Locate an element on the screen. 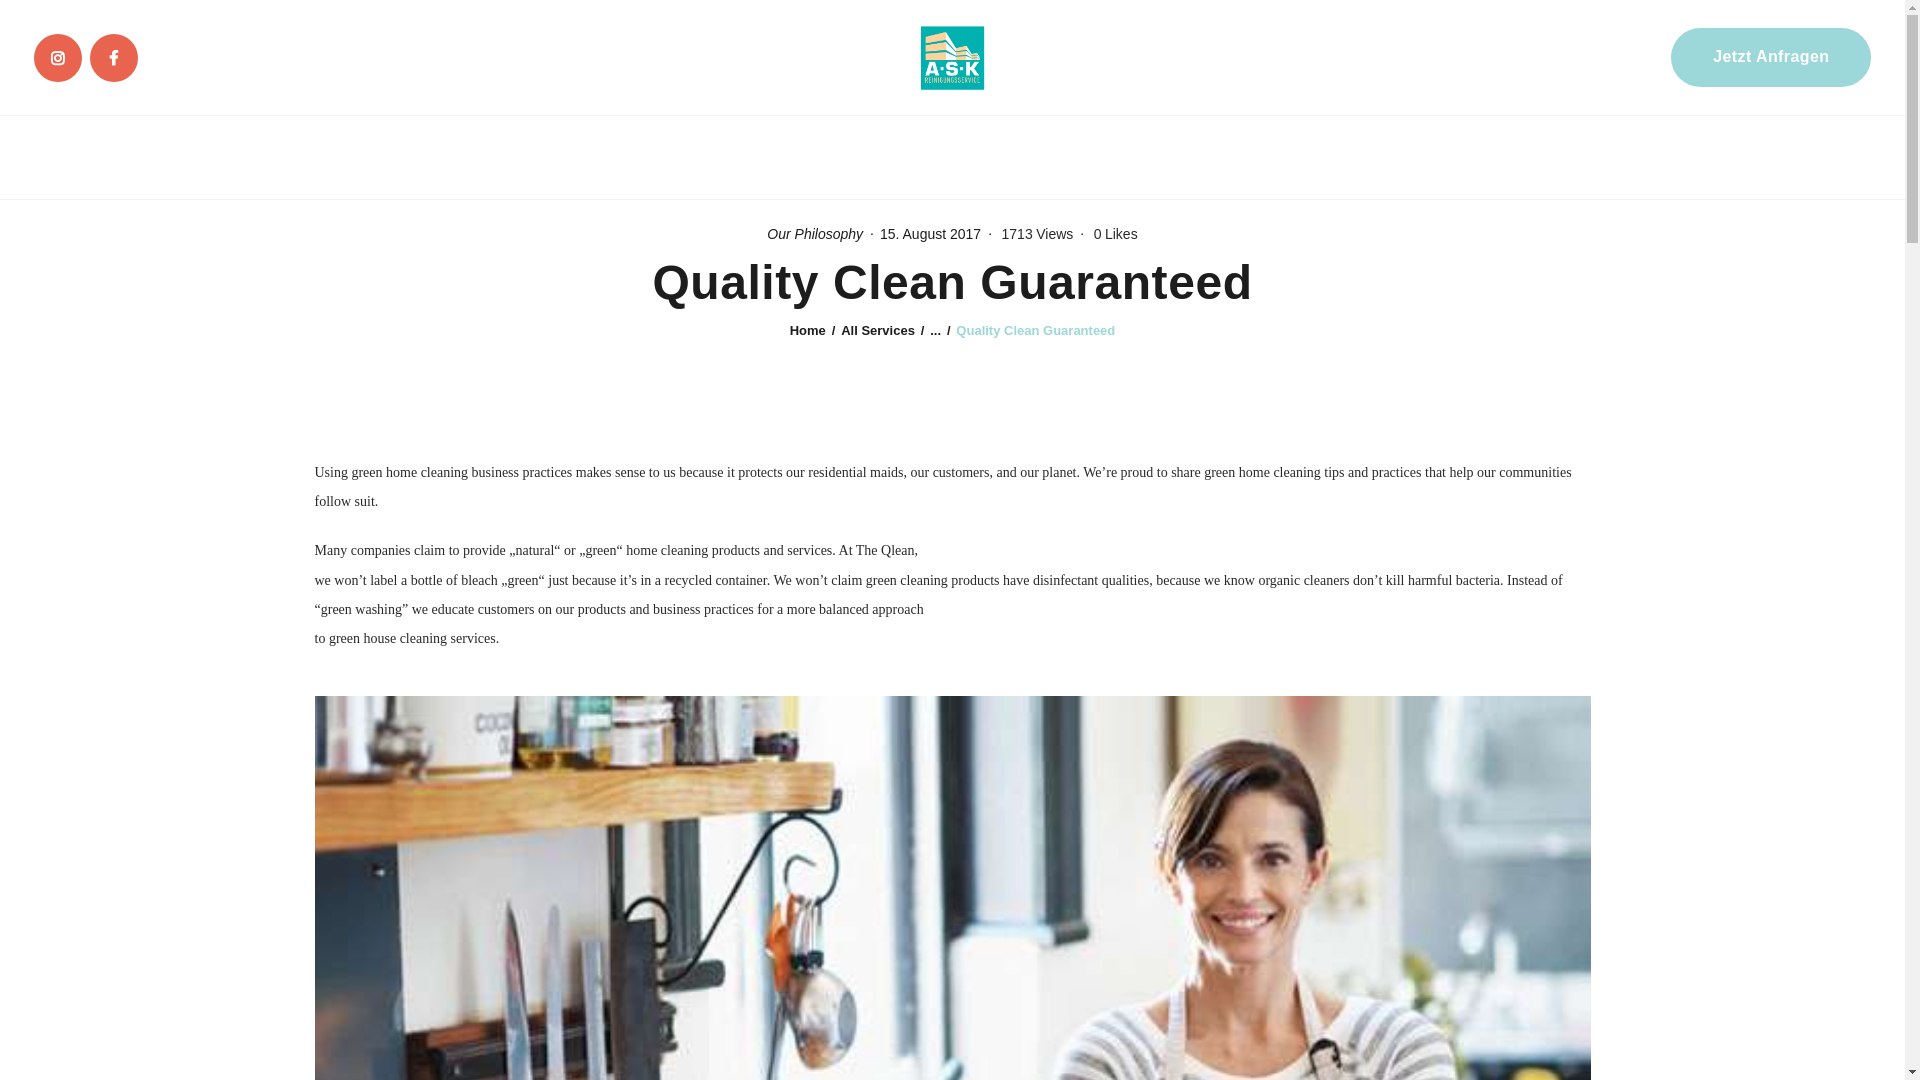 This screenshot has width=1920, height=1080. Jetzt Anfragen is located at coordinates (1770, 57).